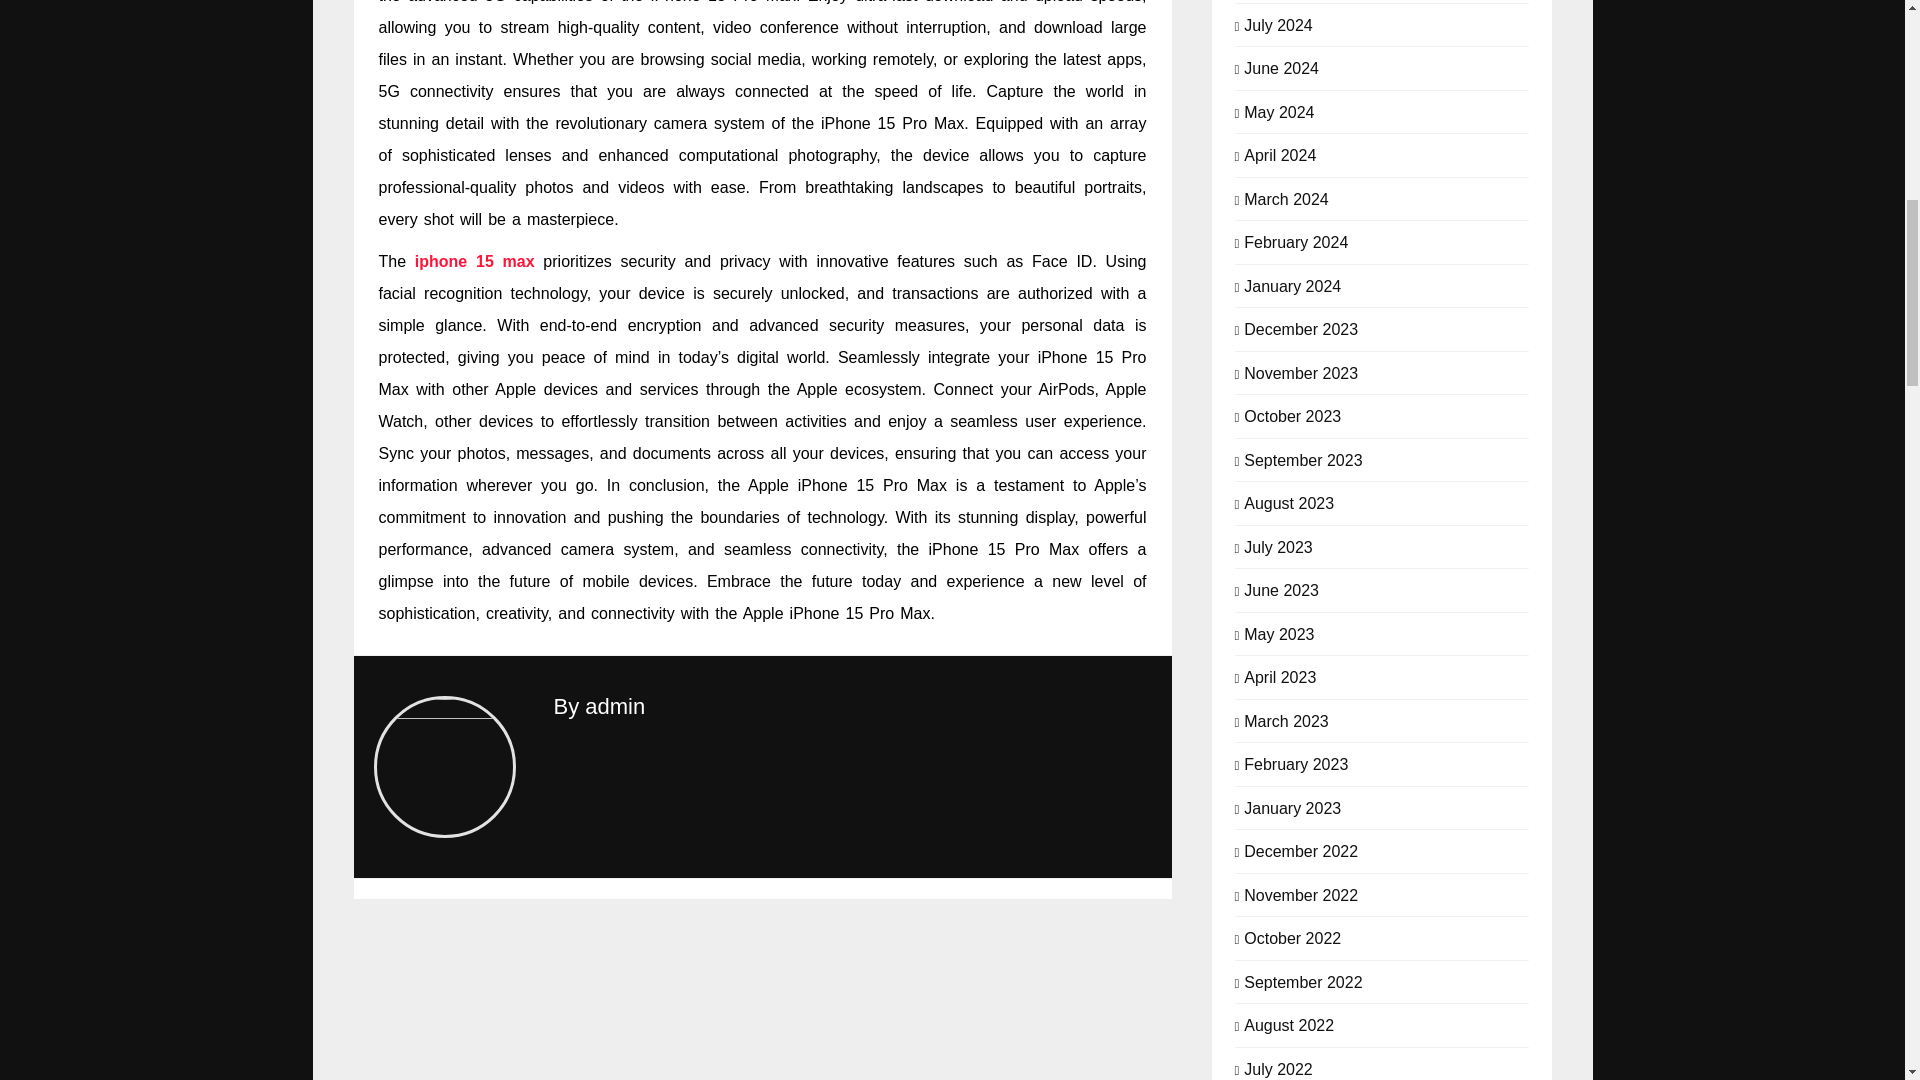 The height and width of the screenshot is (1080, 1920). Describe the element at coordinates (1278, 1068) in the screenshot. I see `July 2022` at that location.